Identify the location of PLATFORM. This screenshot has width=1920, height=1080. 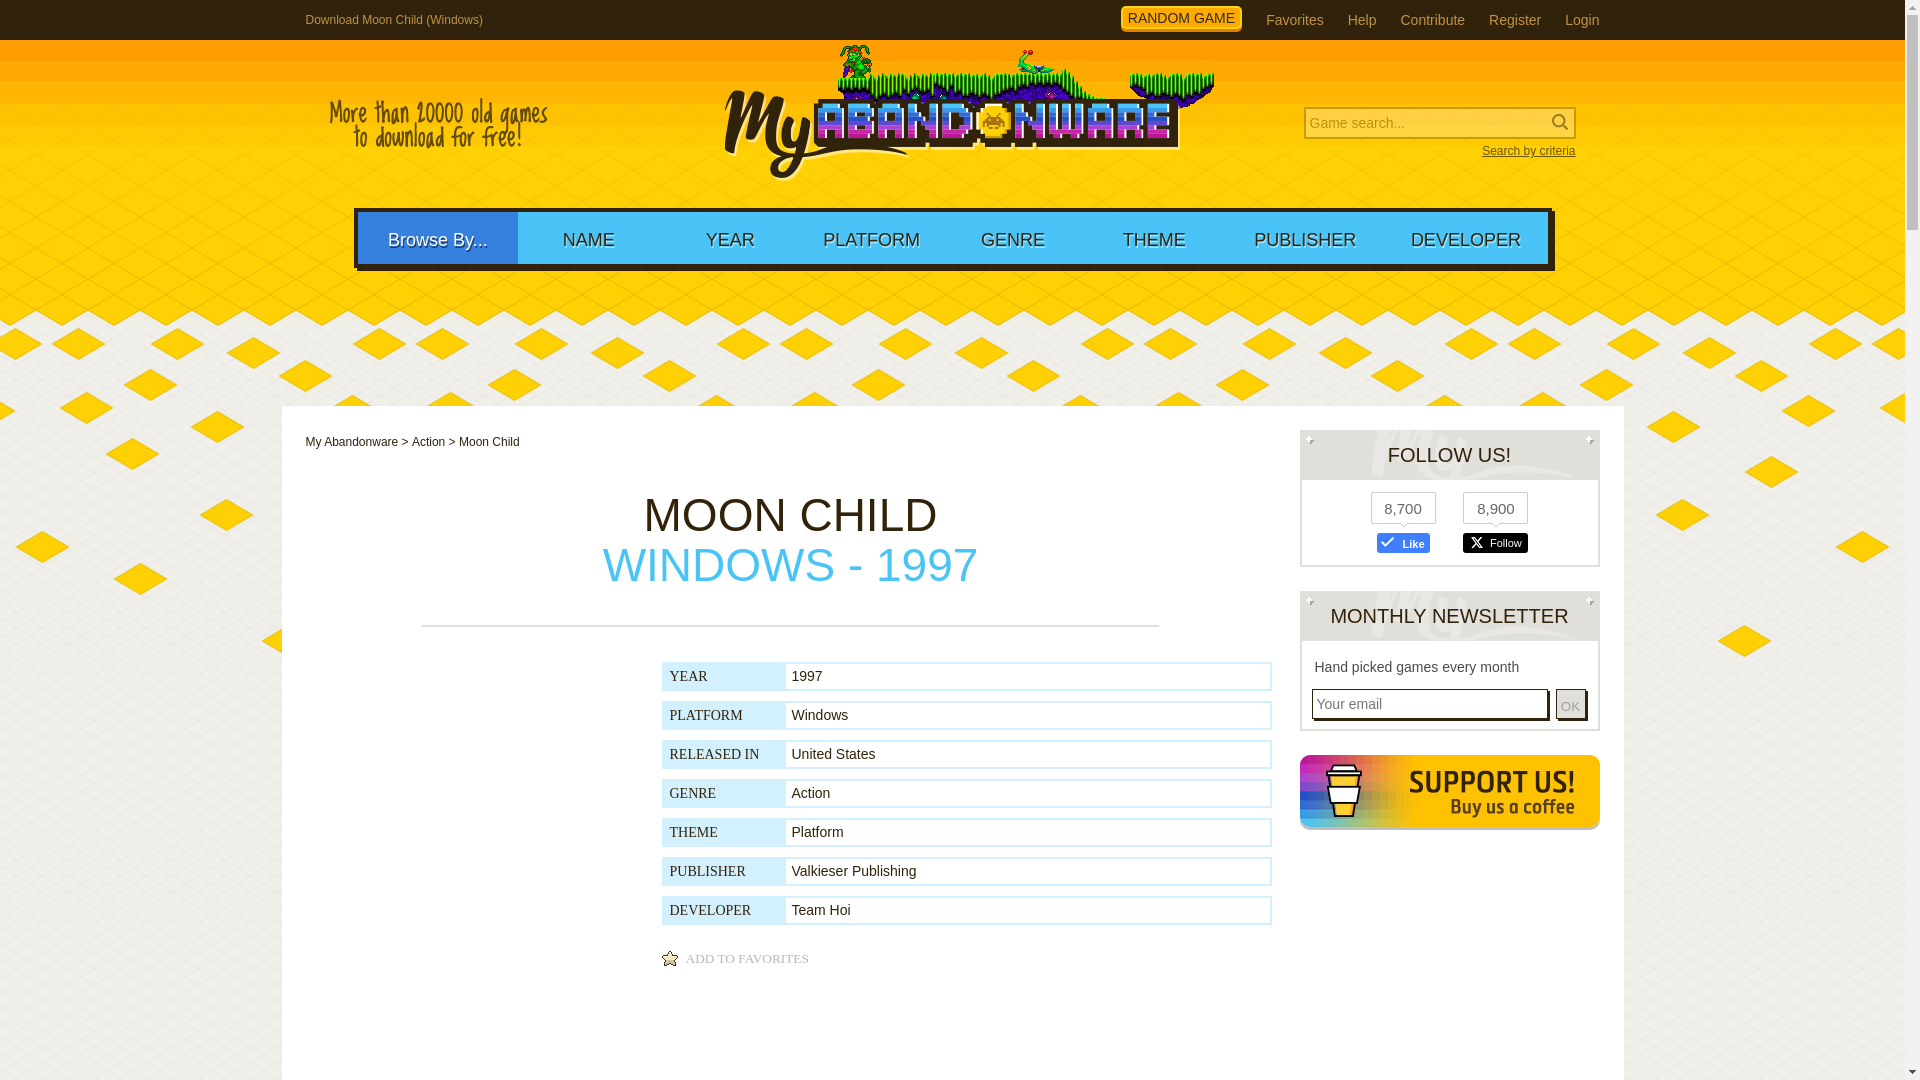
(871, 237).